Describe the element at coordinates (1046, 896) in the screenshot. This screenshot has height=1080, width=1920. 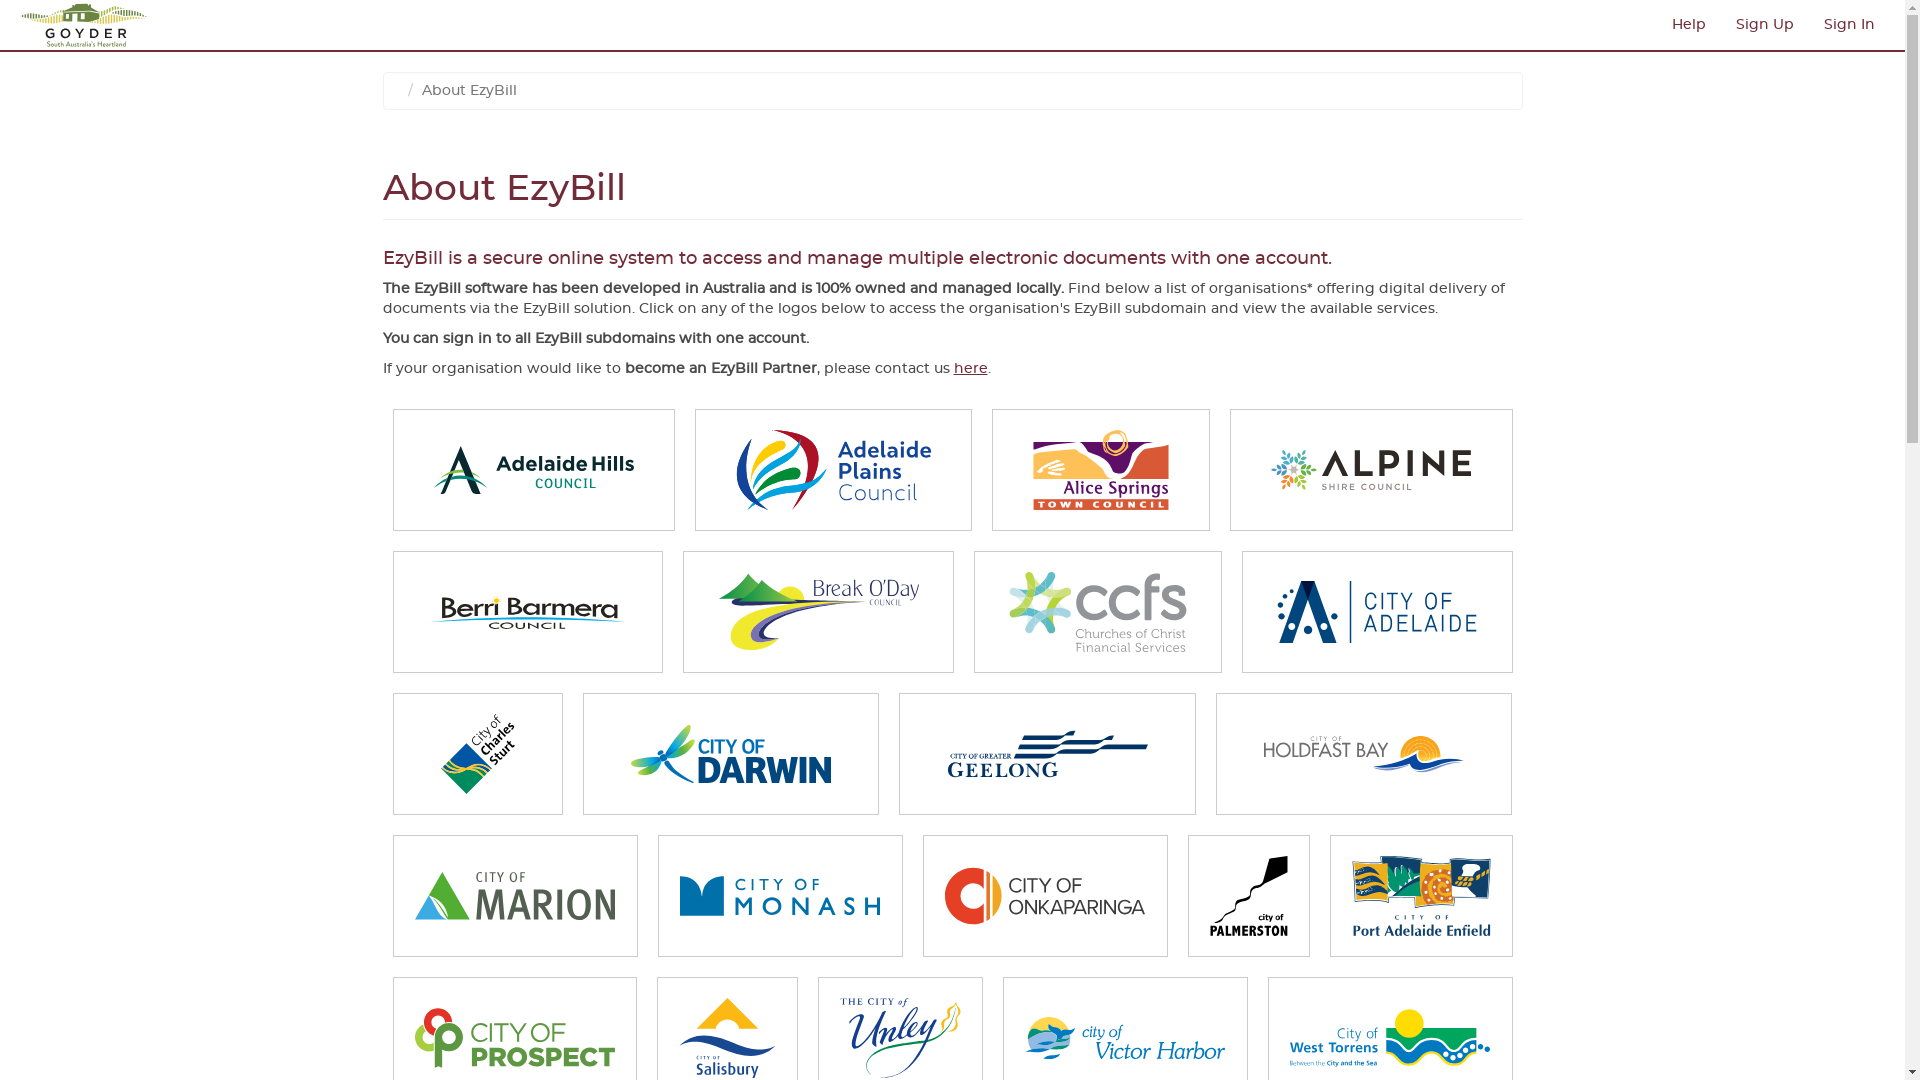
I see `Open City of Onkaparinga EzyBill site in new window.` at that location.